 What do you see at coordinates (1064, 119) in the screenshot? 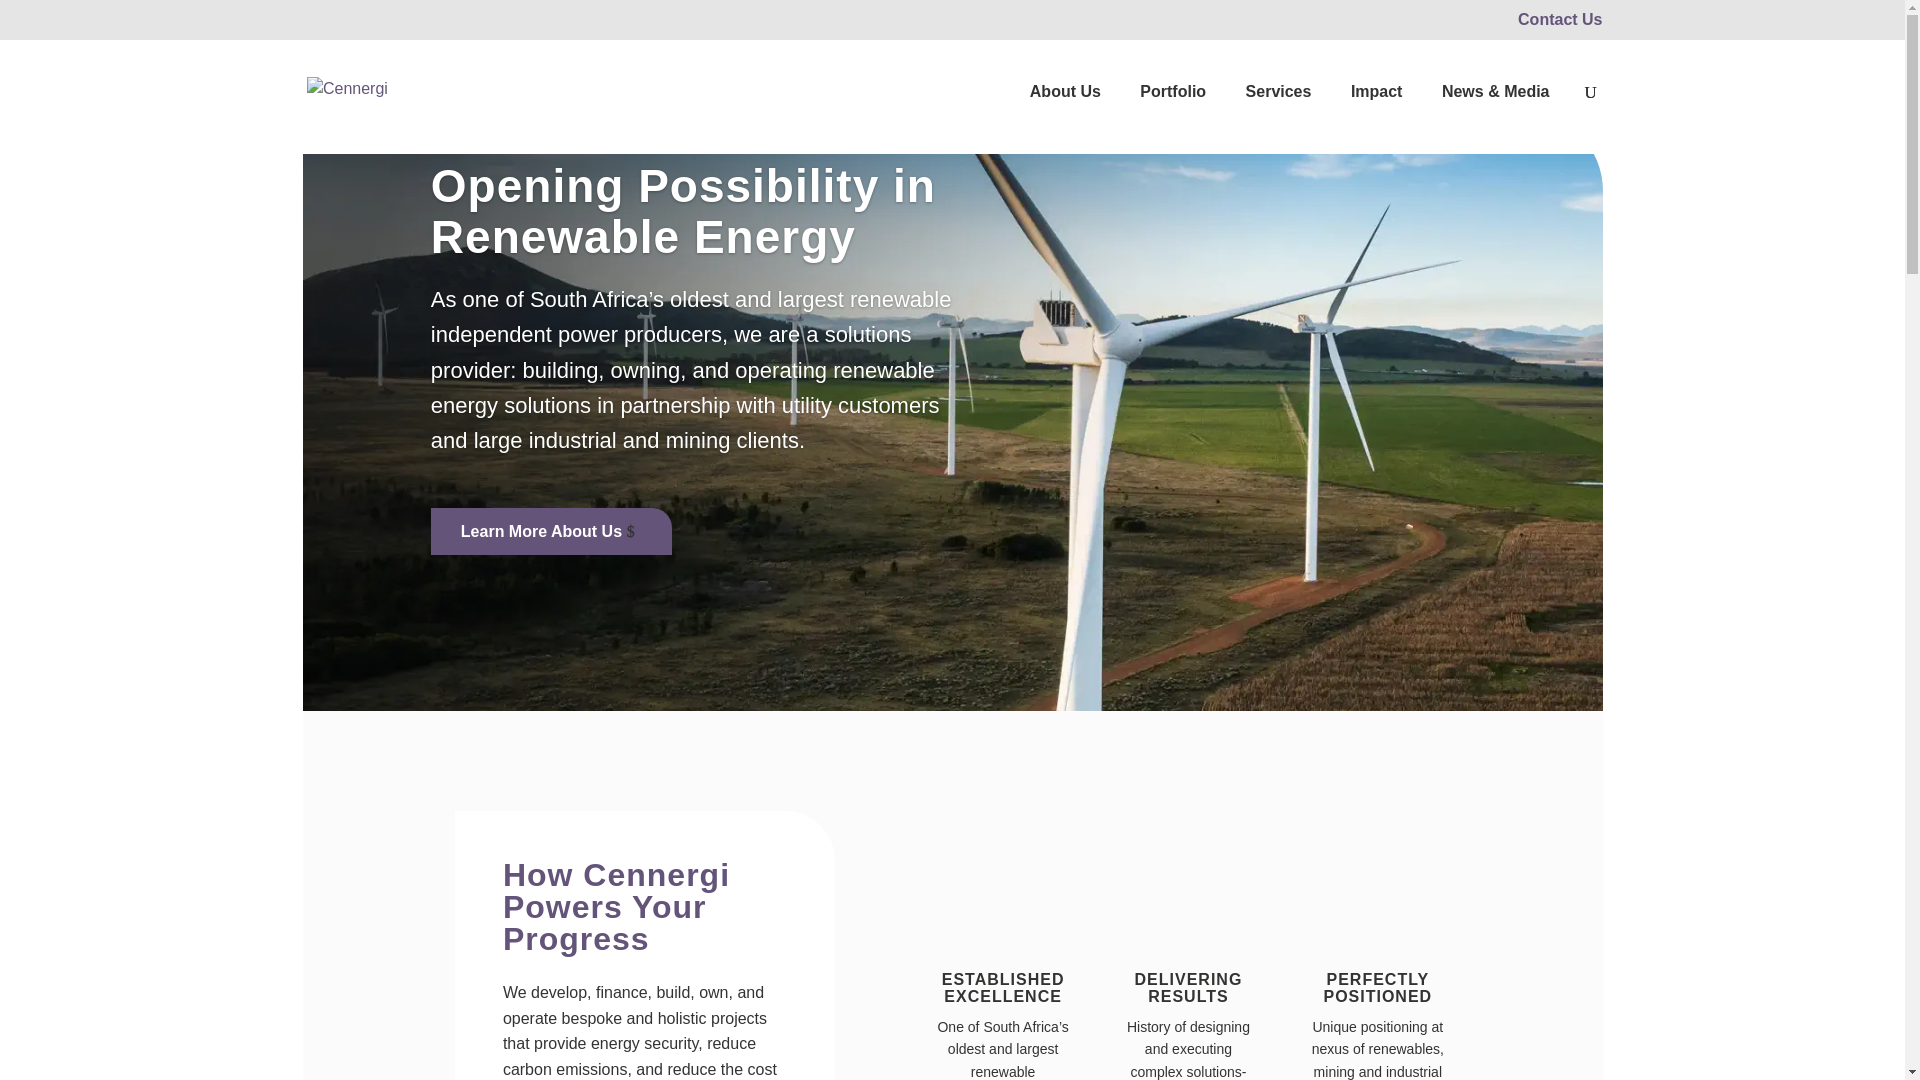
I see `About Us` at bounding box center [1064, 119].